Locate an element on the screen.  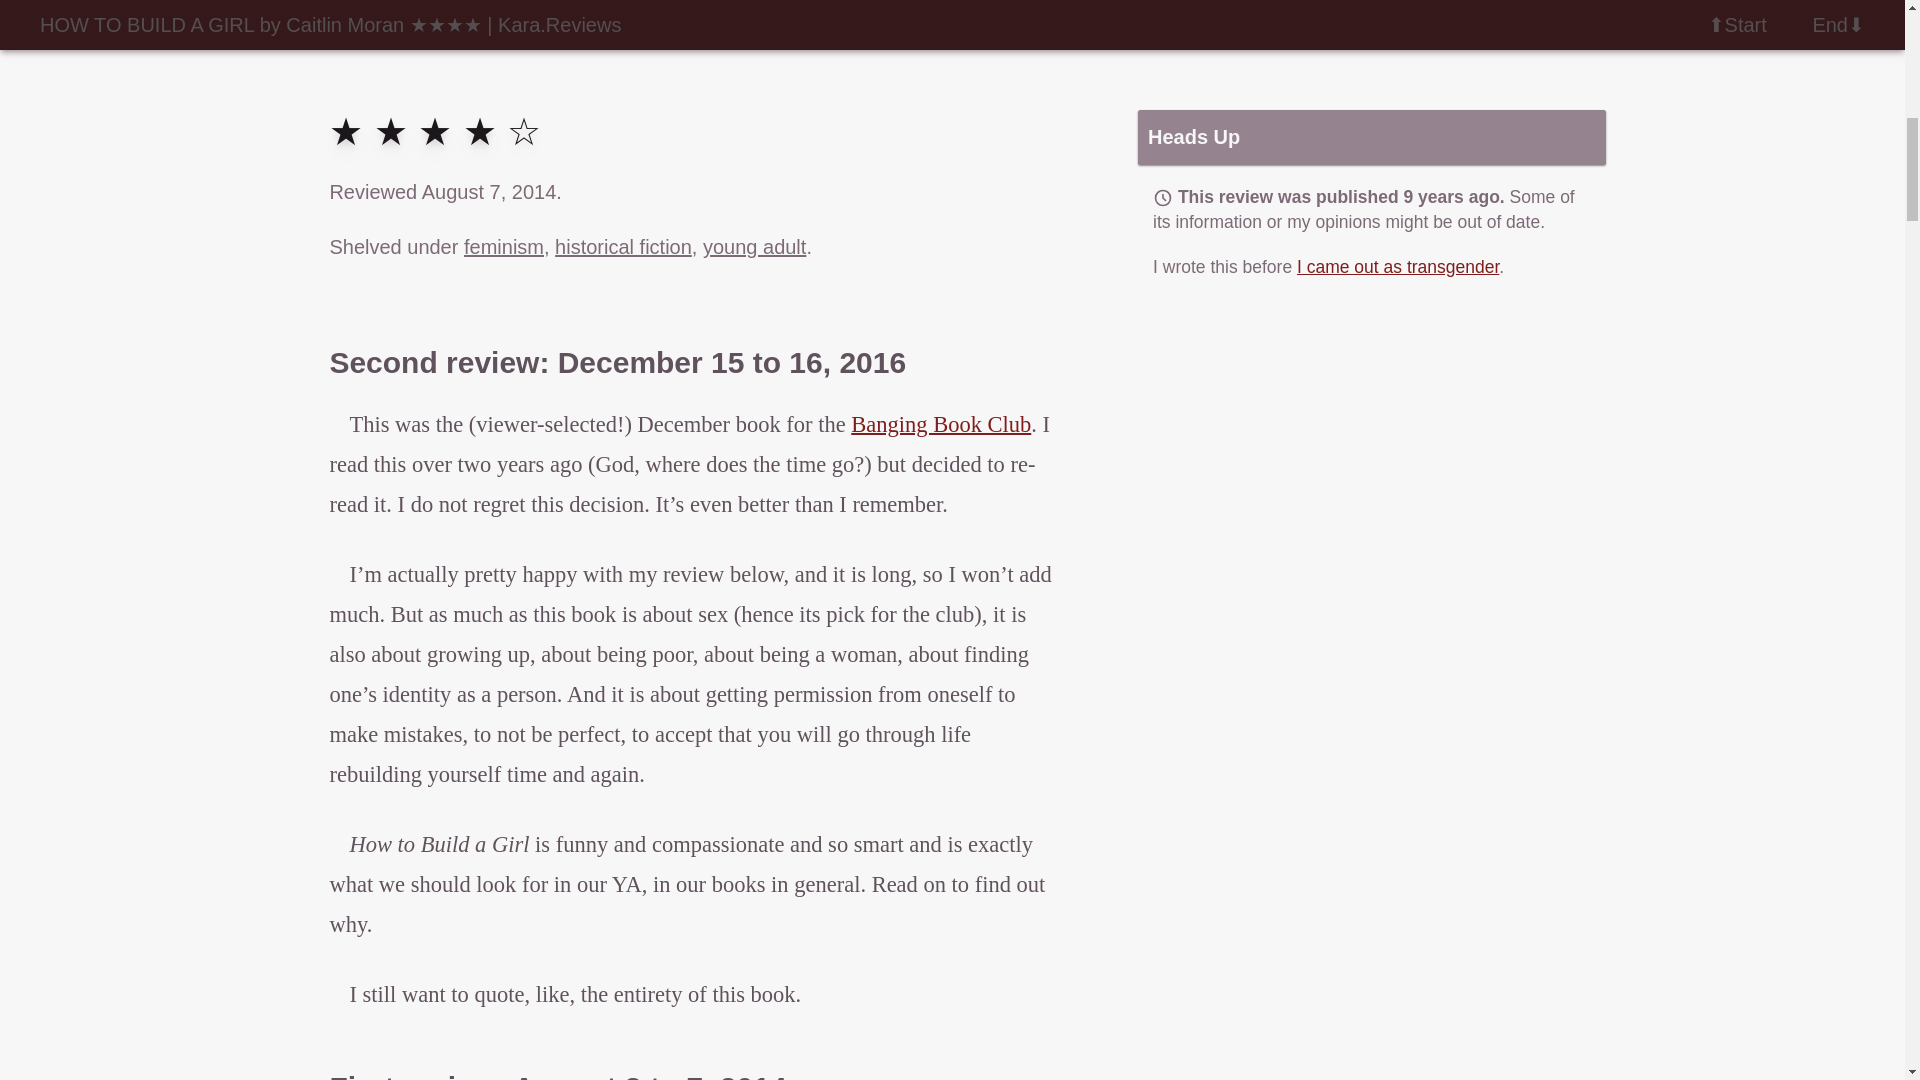
young adult is located at coordinates (754, 247).